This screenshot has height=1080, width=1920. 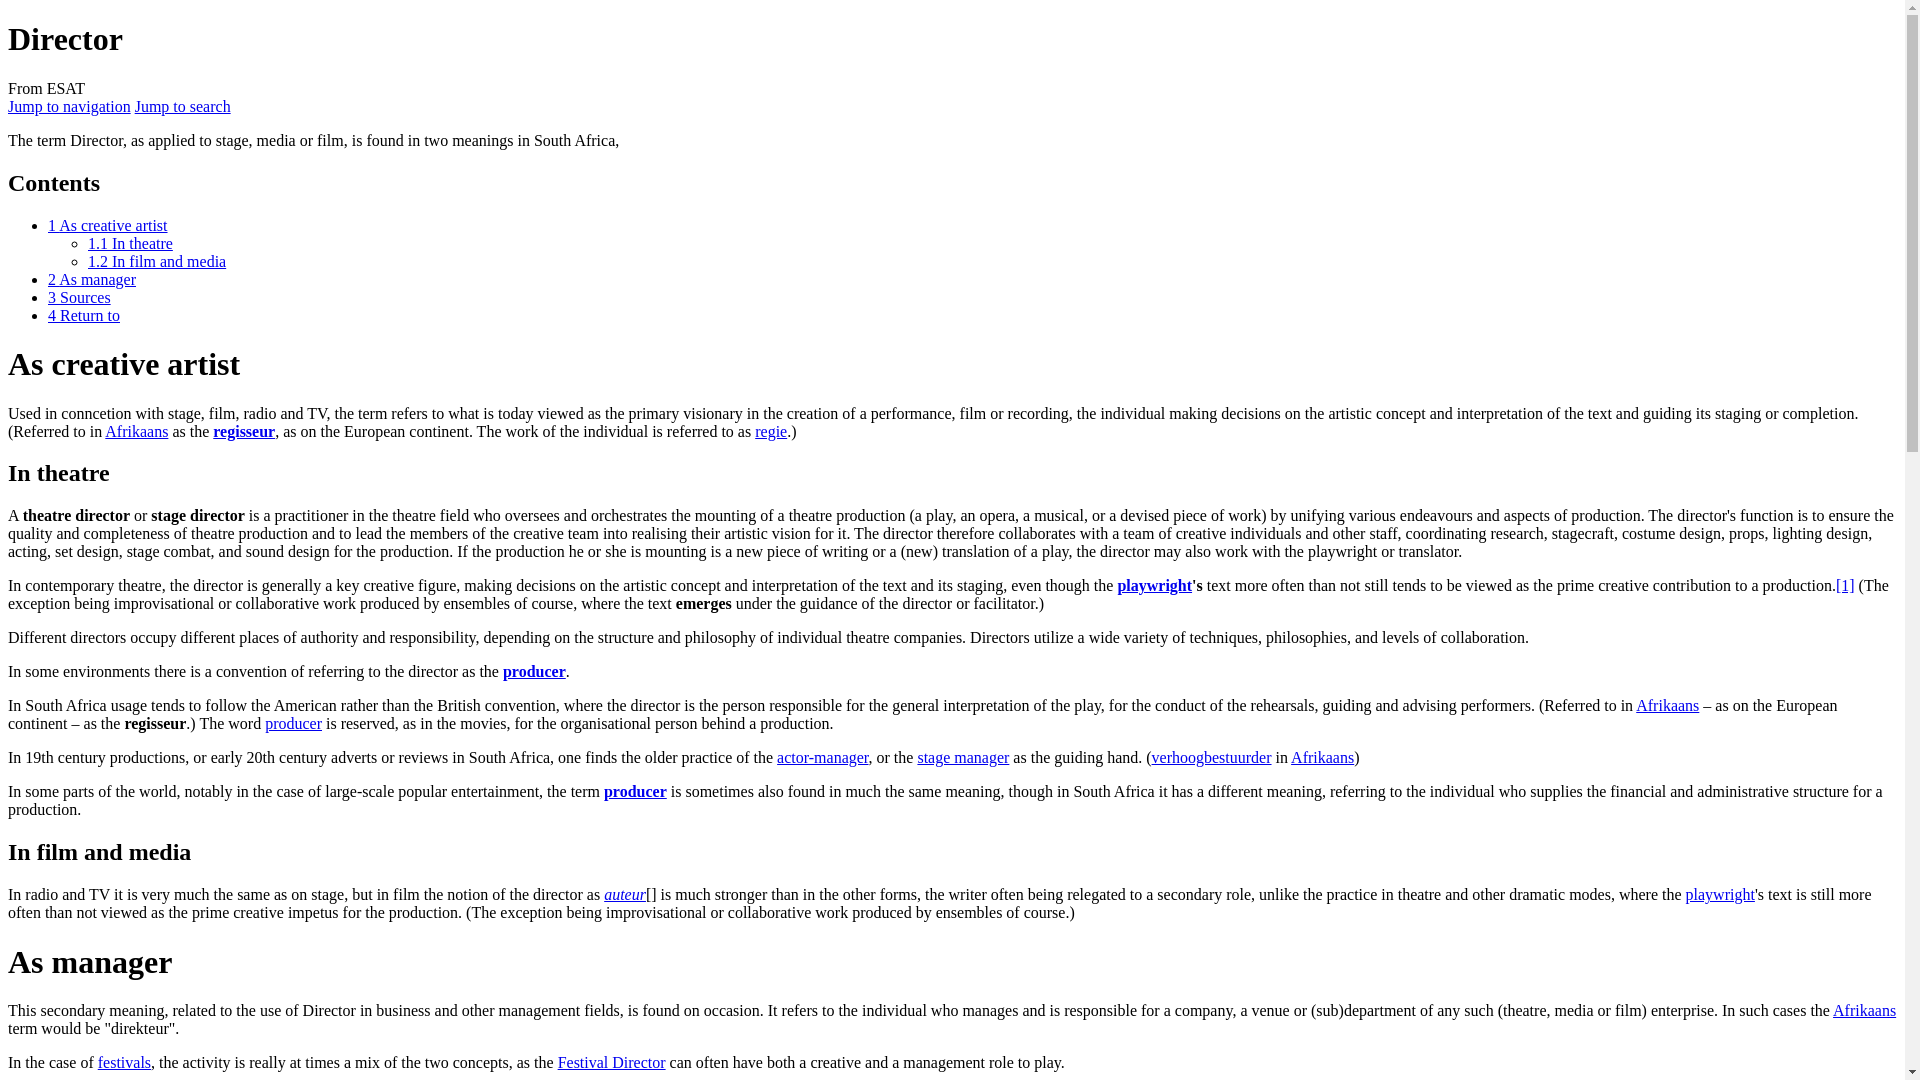 I want to click on playwright, so click(x=1154, y=585).